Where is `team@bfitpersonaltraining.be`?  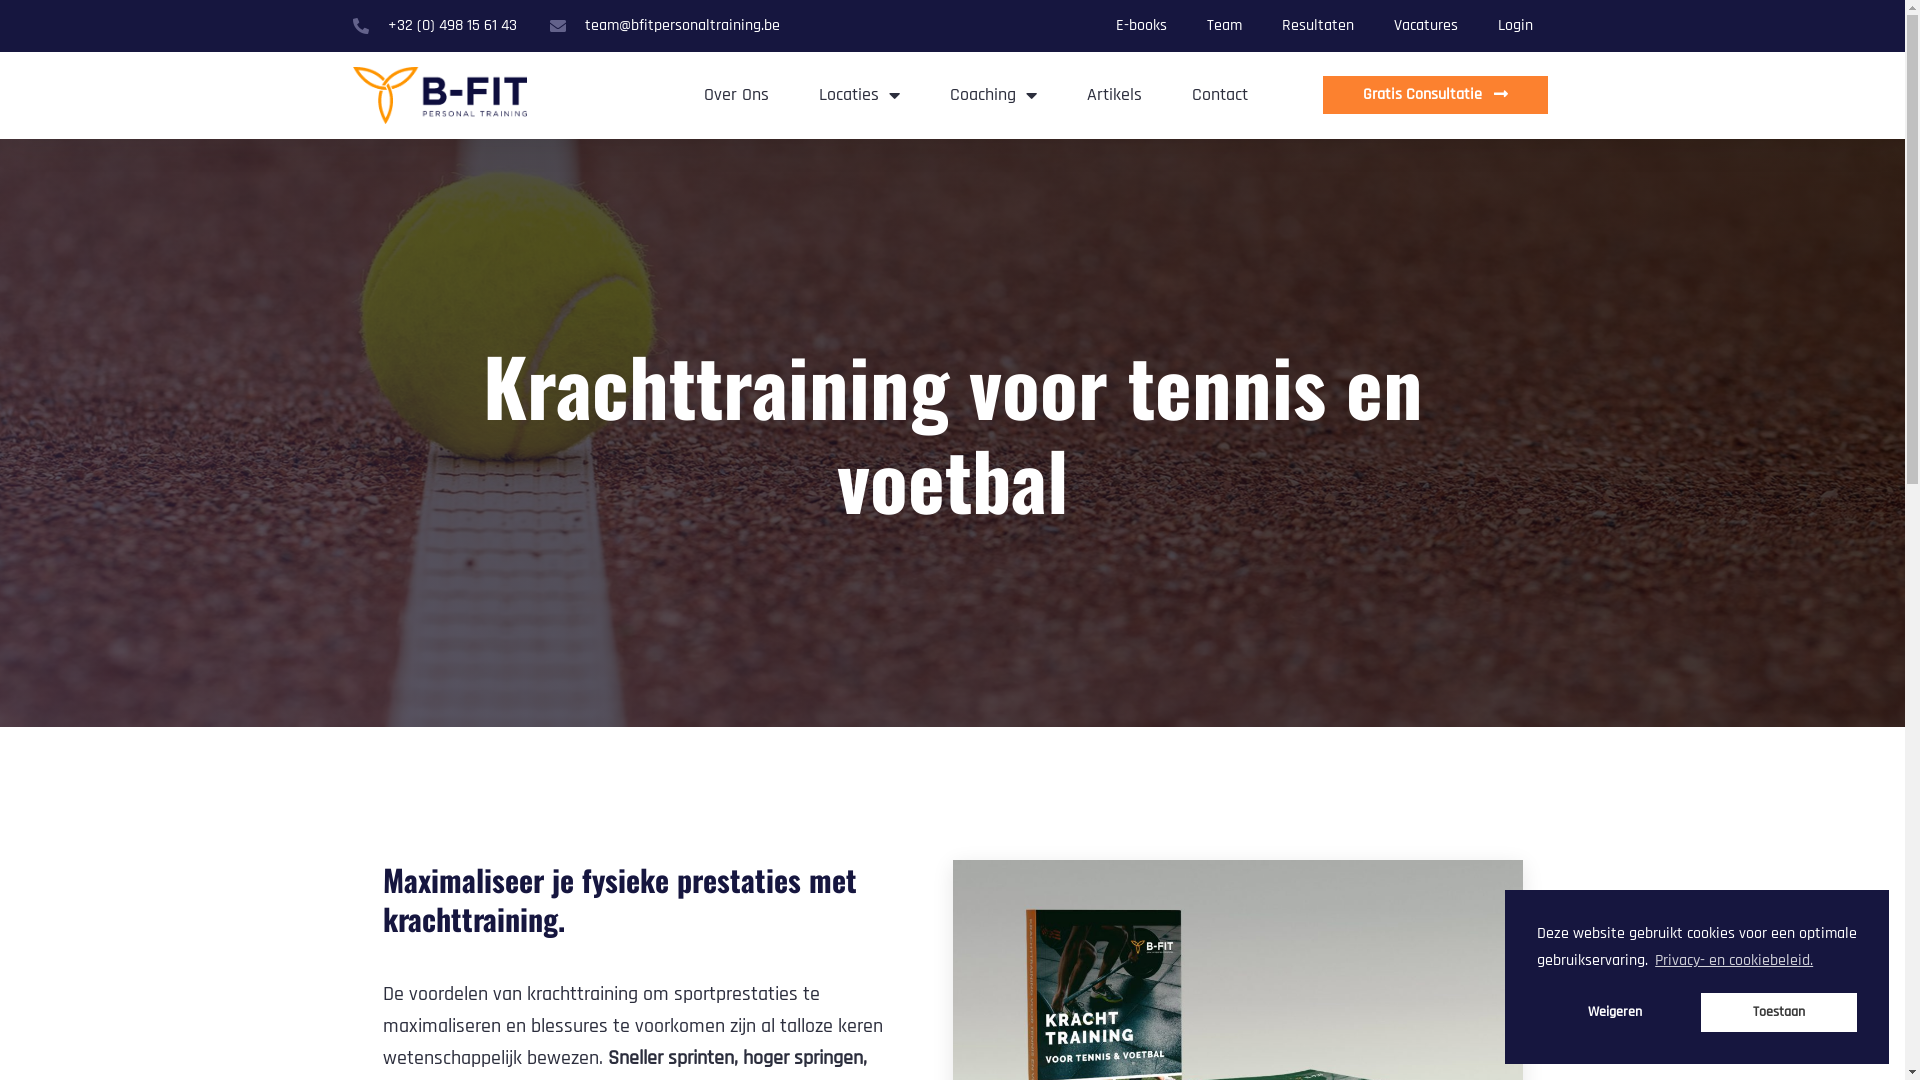 team@bfitpersonaltraining.be is located at coordinates (665, 26).